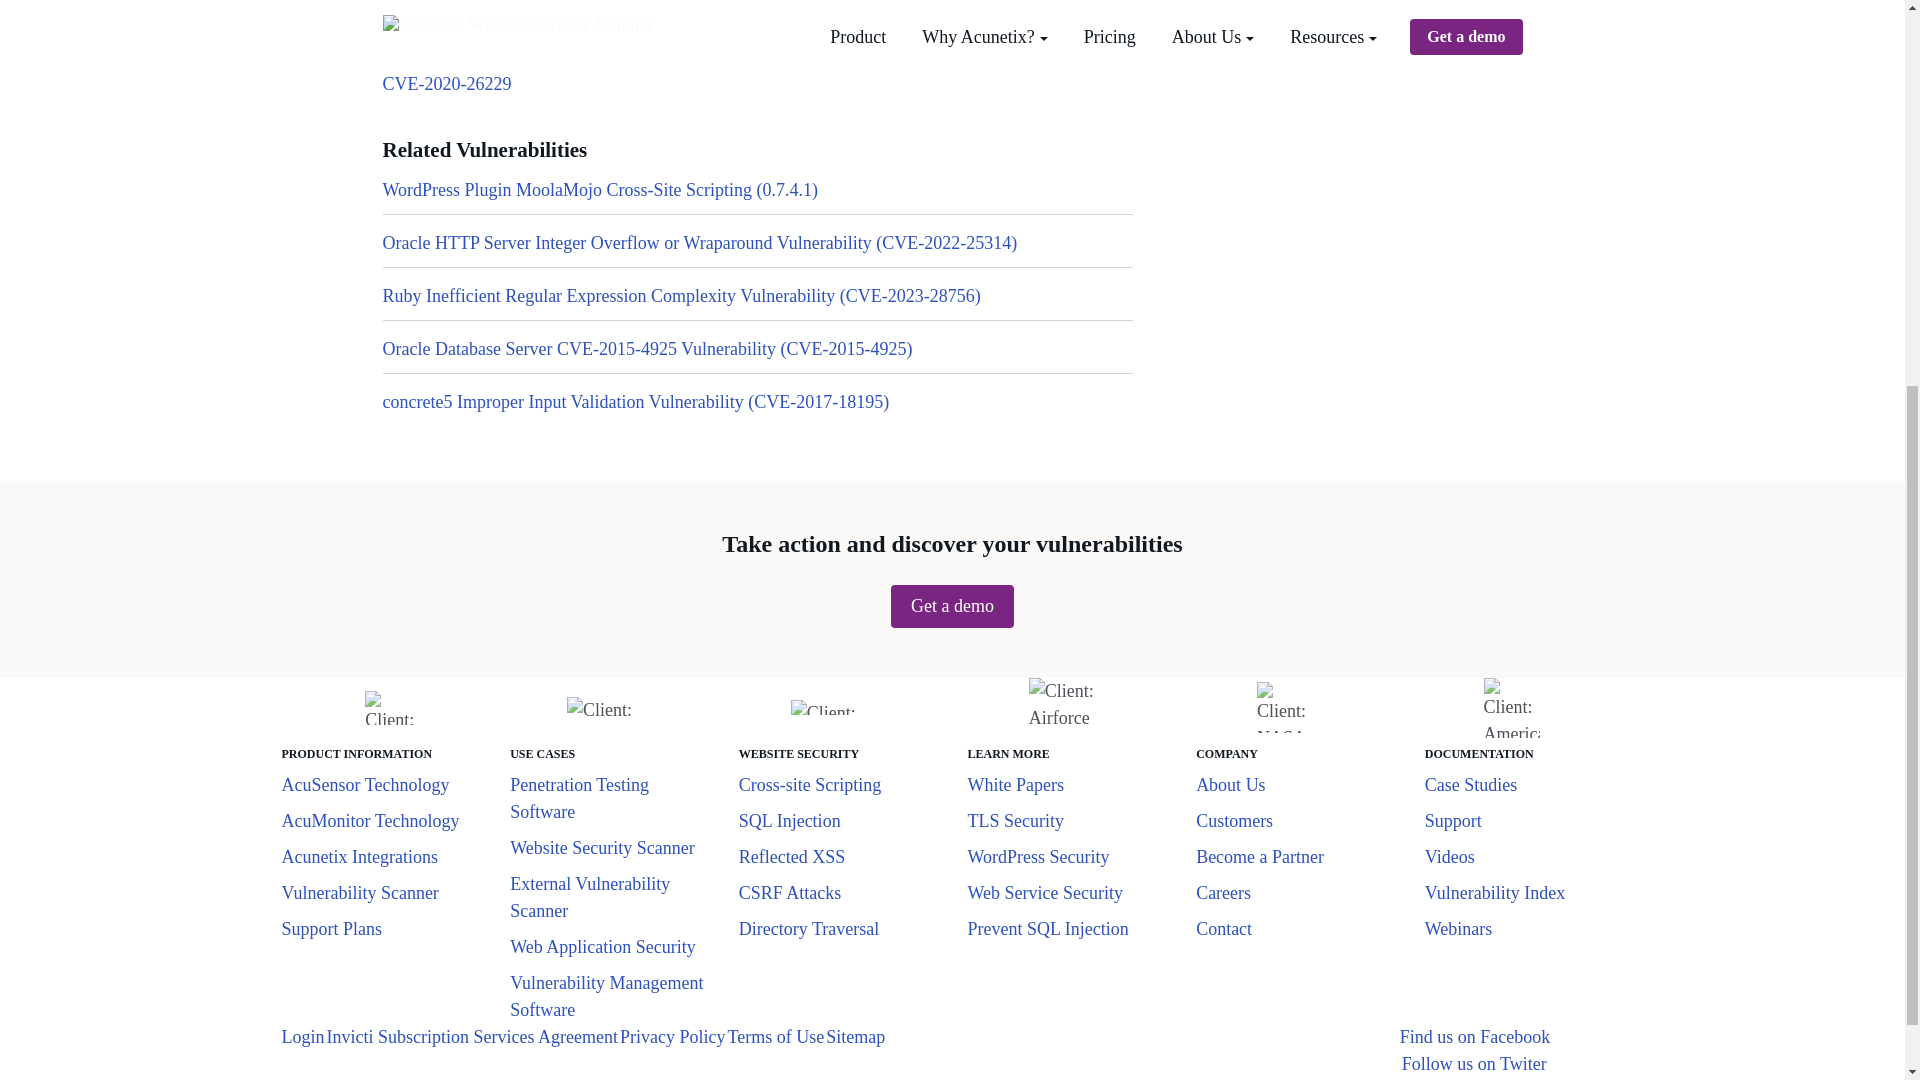 This screenshot has width=1920, height=1080. What do you see at coordinates (1064, 708) in the screenshot?
I see `Client: Airforce` at bounding box center [1064, 708].